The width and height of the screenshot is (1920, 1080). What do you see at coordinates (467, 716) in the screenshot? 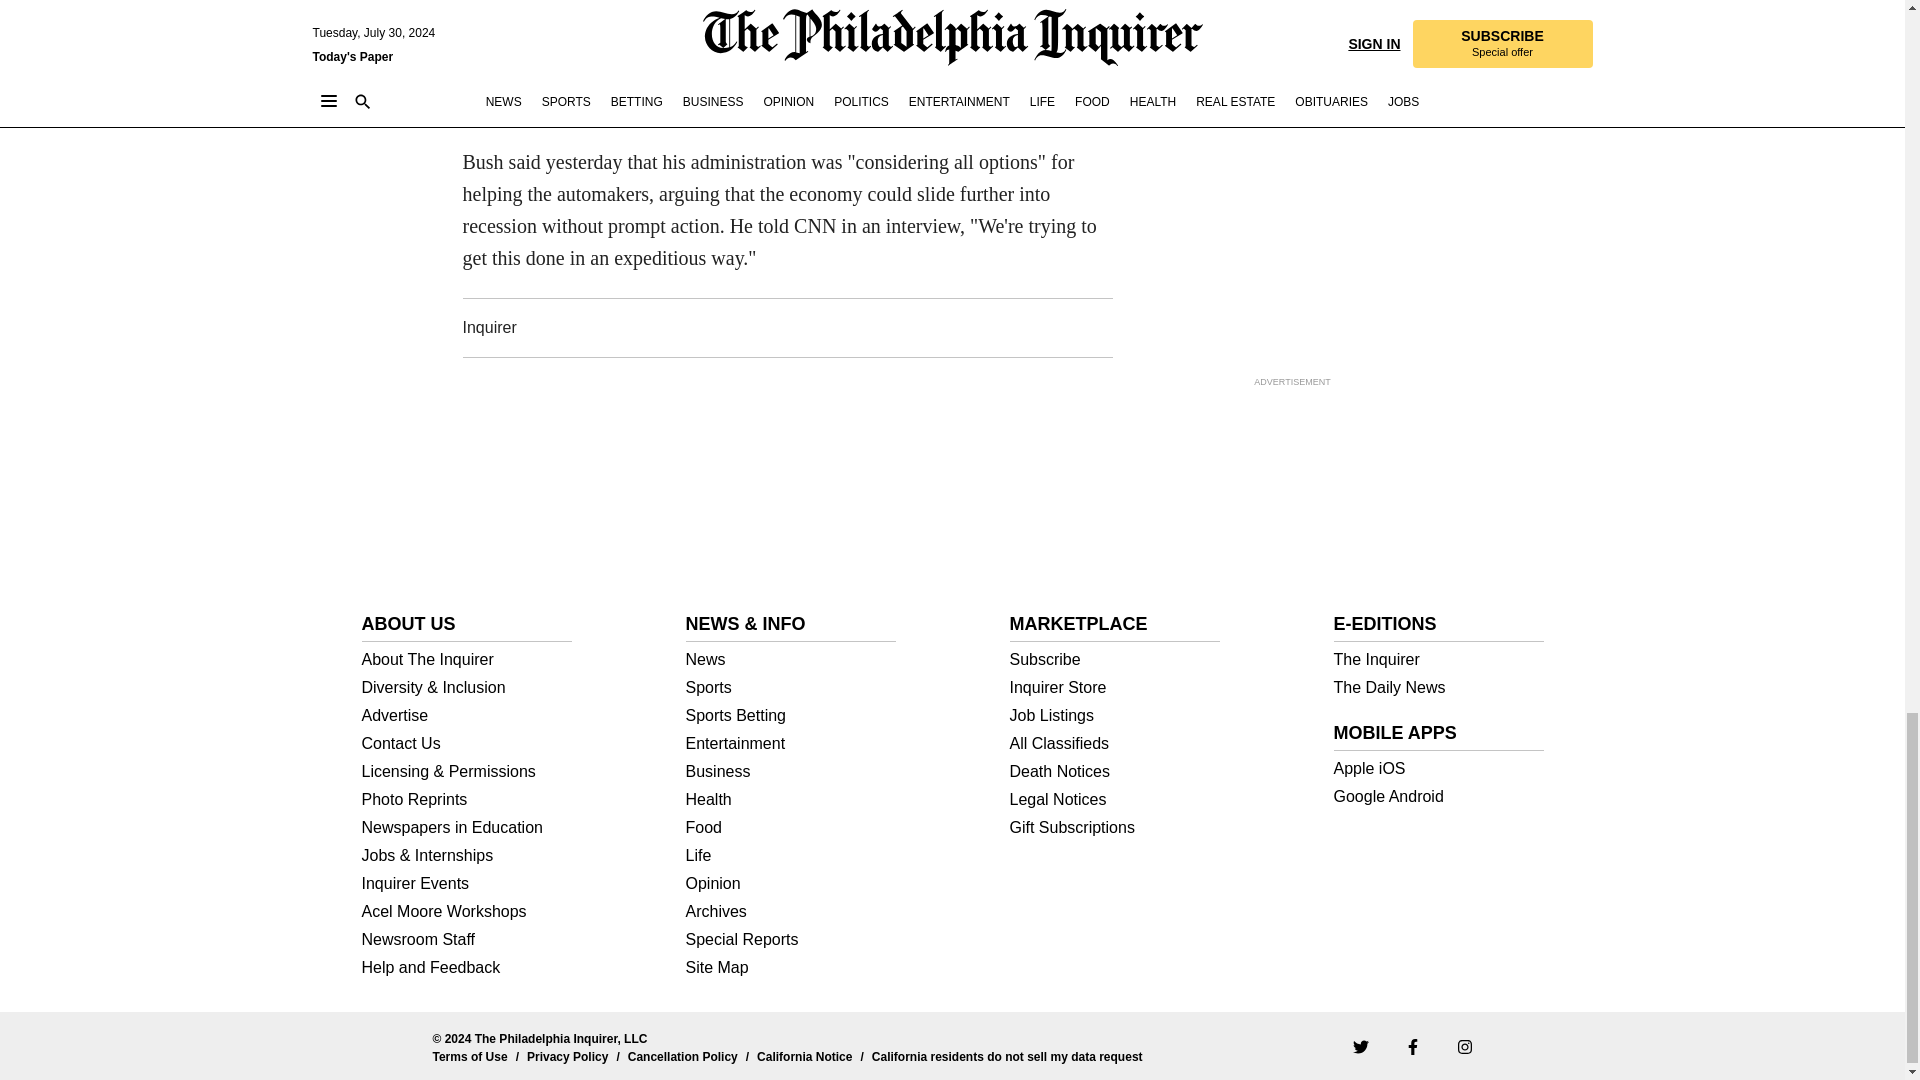
I see `Advertise` at bounding box center [467, 716].